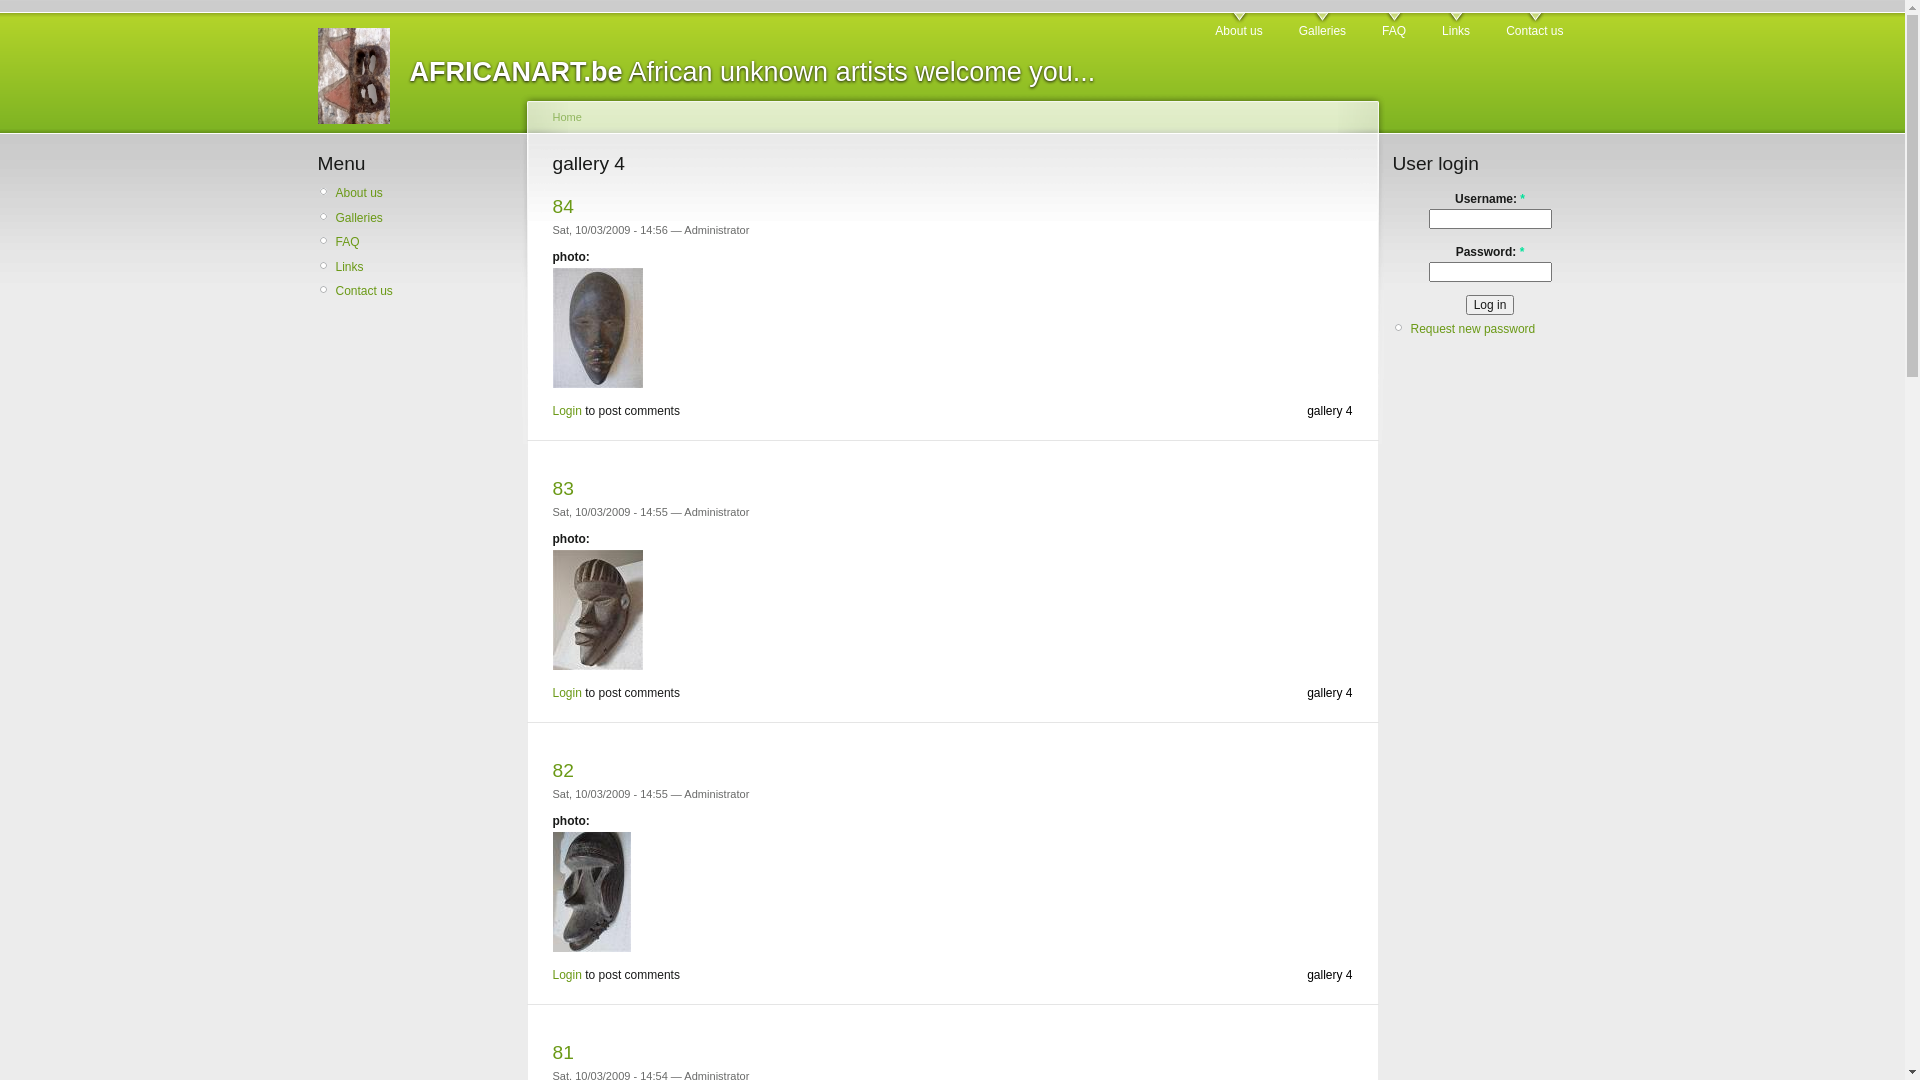 Image resolution: width=1920 pixels, height=1080 pixels. Describe the element at coordinates (562, 206) in the screenshot. I see `84` at that location.